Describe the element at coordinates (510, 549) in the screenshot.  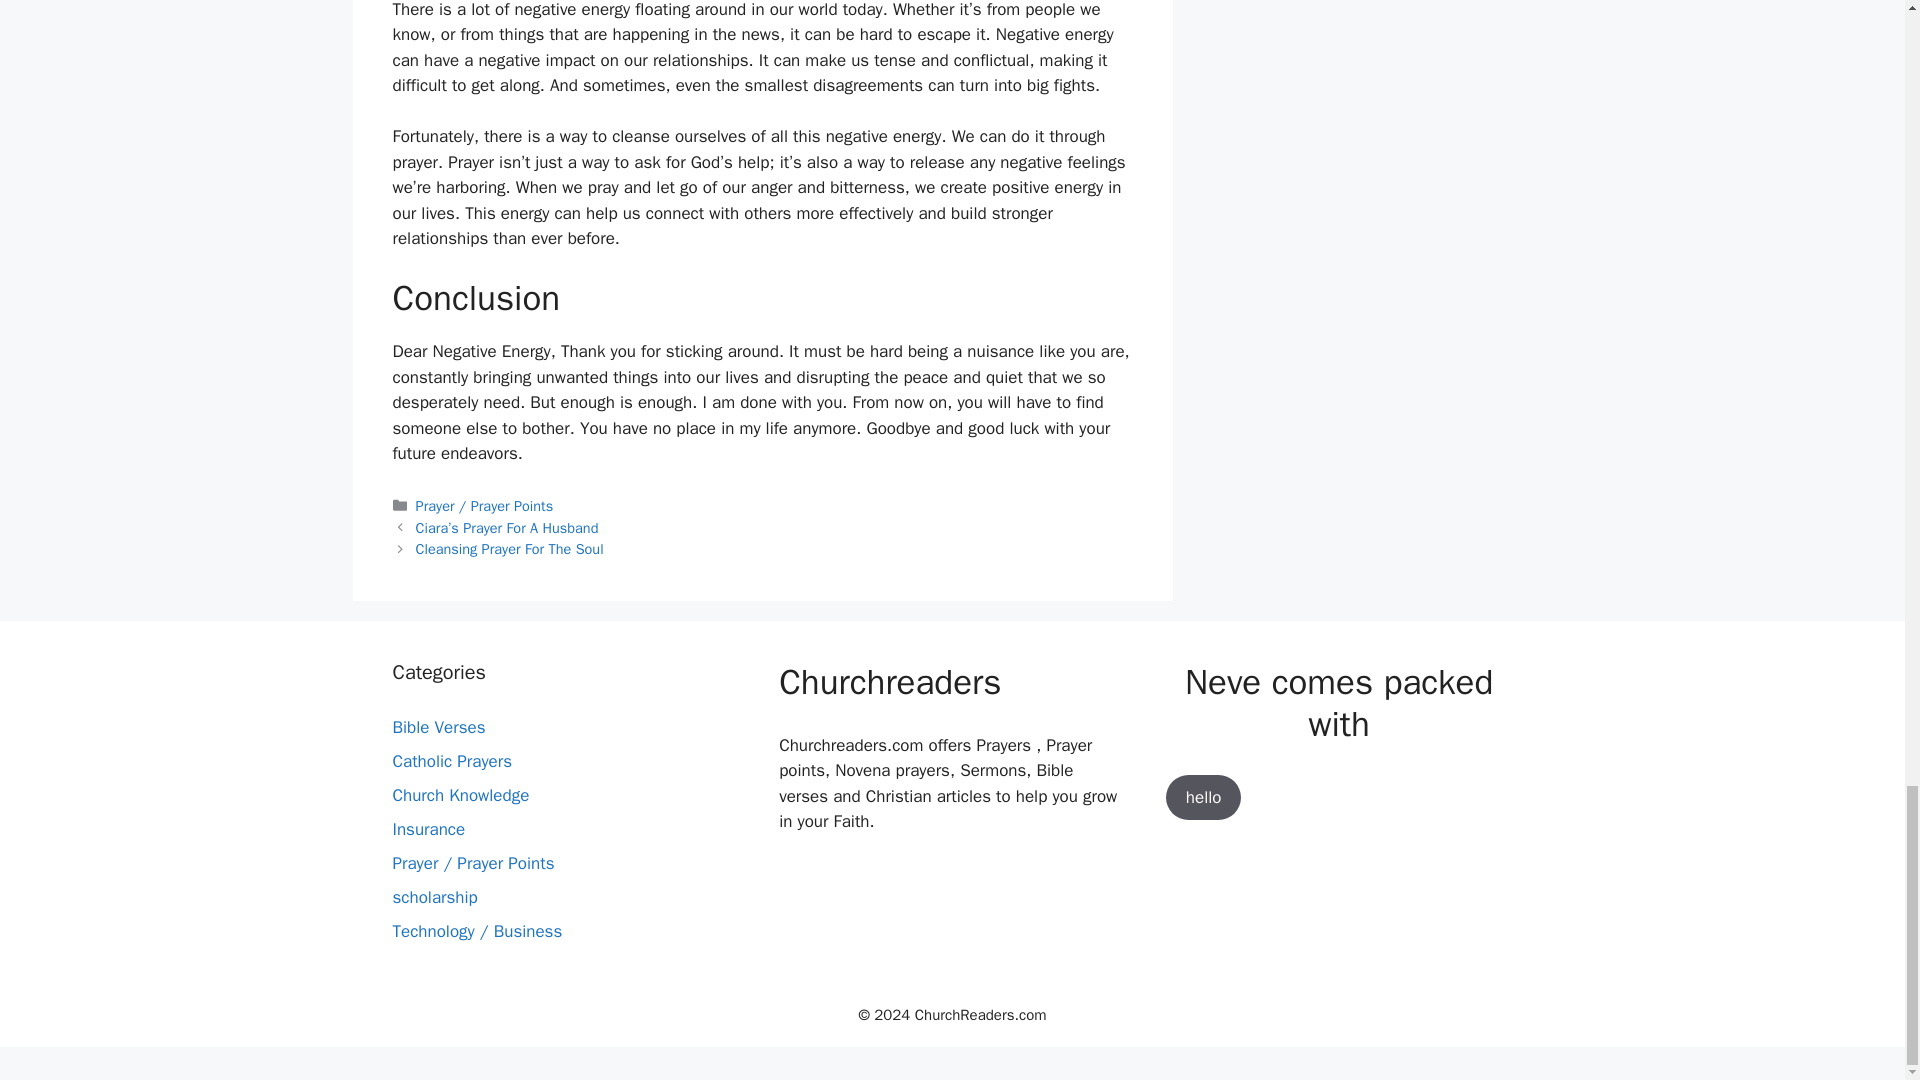
I see `Cleansing Prayer For The Soul` at that location.